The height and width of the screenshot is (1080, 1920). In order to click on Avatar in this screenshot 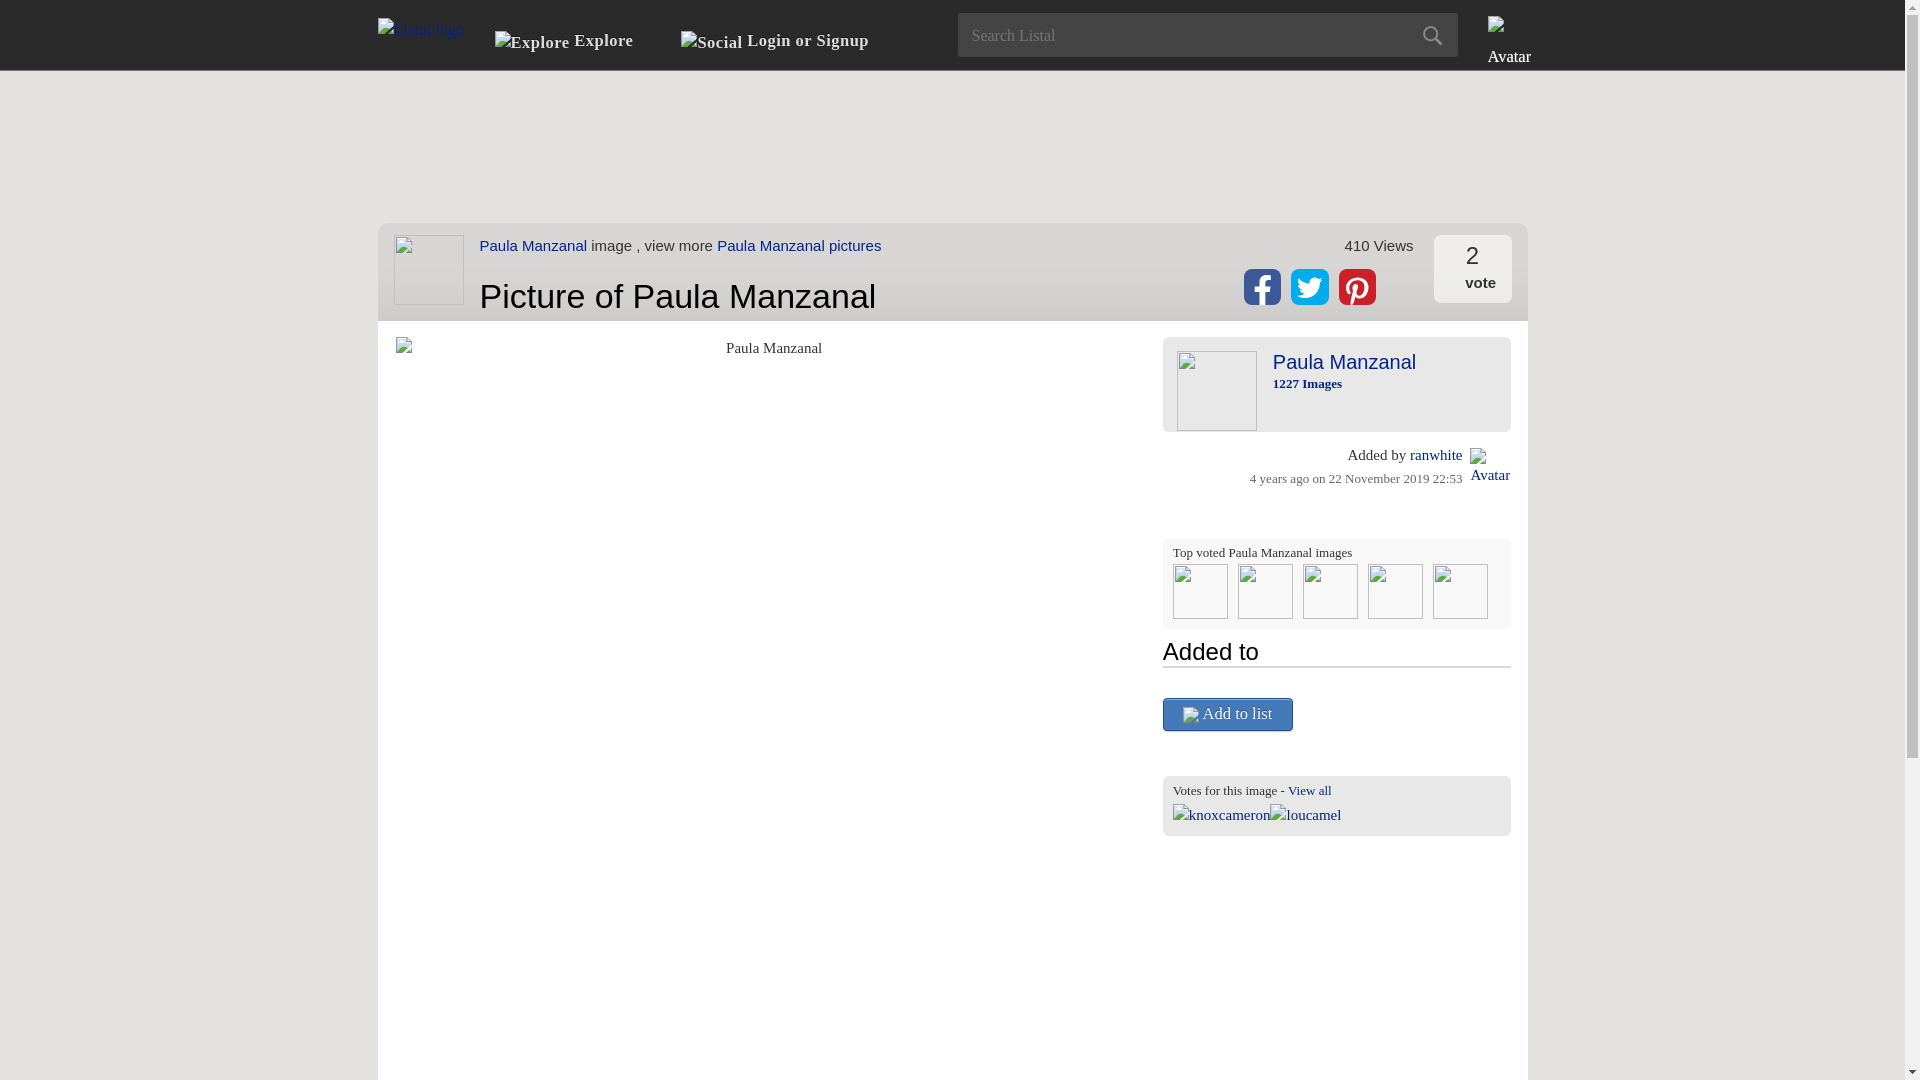, I will do `click(1490, 468)`.